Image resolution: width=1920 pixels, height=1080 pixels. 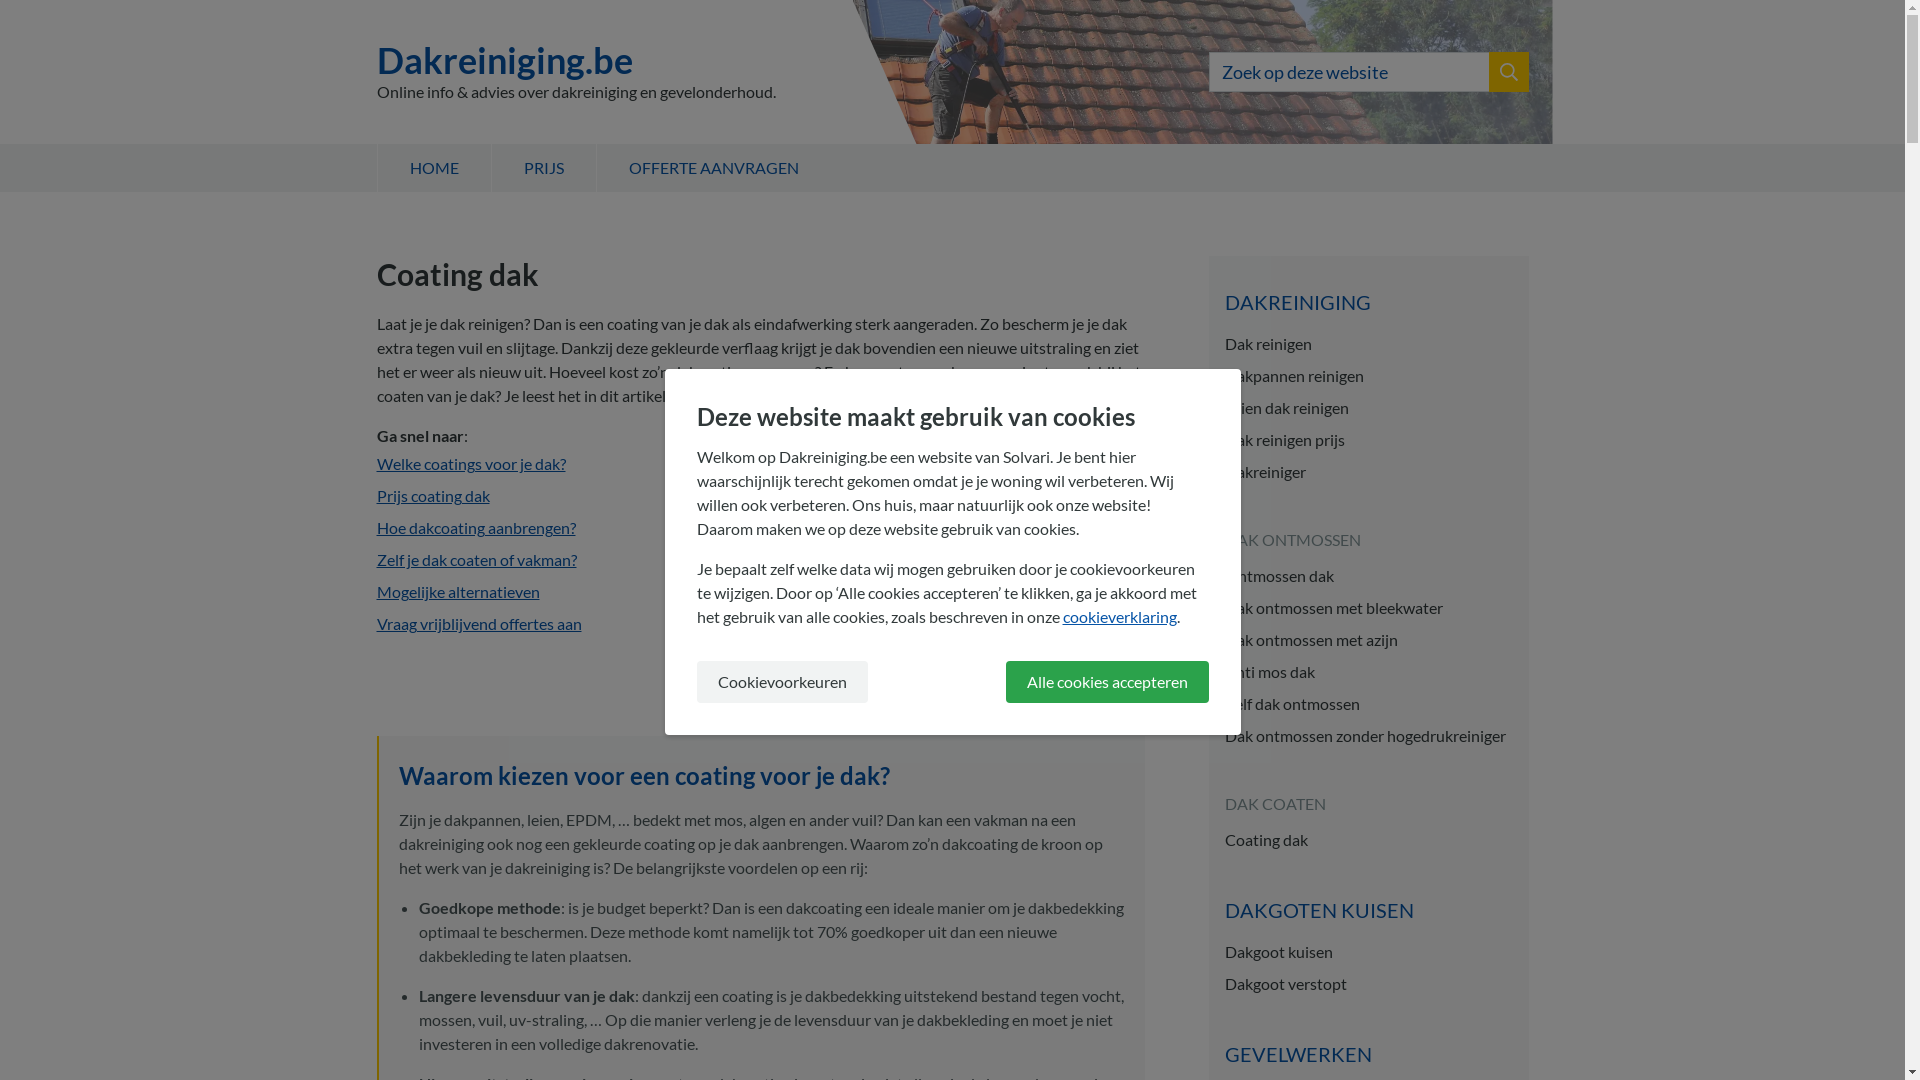 What do you see at coordinates (1368, 344) in the screenshot?
I see `Dak reinigen` at bounding box center [1368, 344].